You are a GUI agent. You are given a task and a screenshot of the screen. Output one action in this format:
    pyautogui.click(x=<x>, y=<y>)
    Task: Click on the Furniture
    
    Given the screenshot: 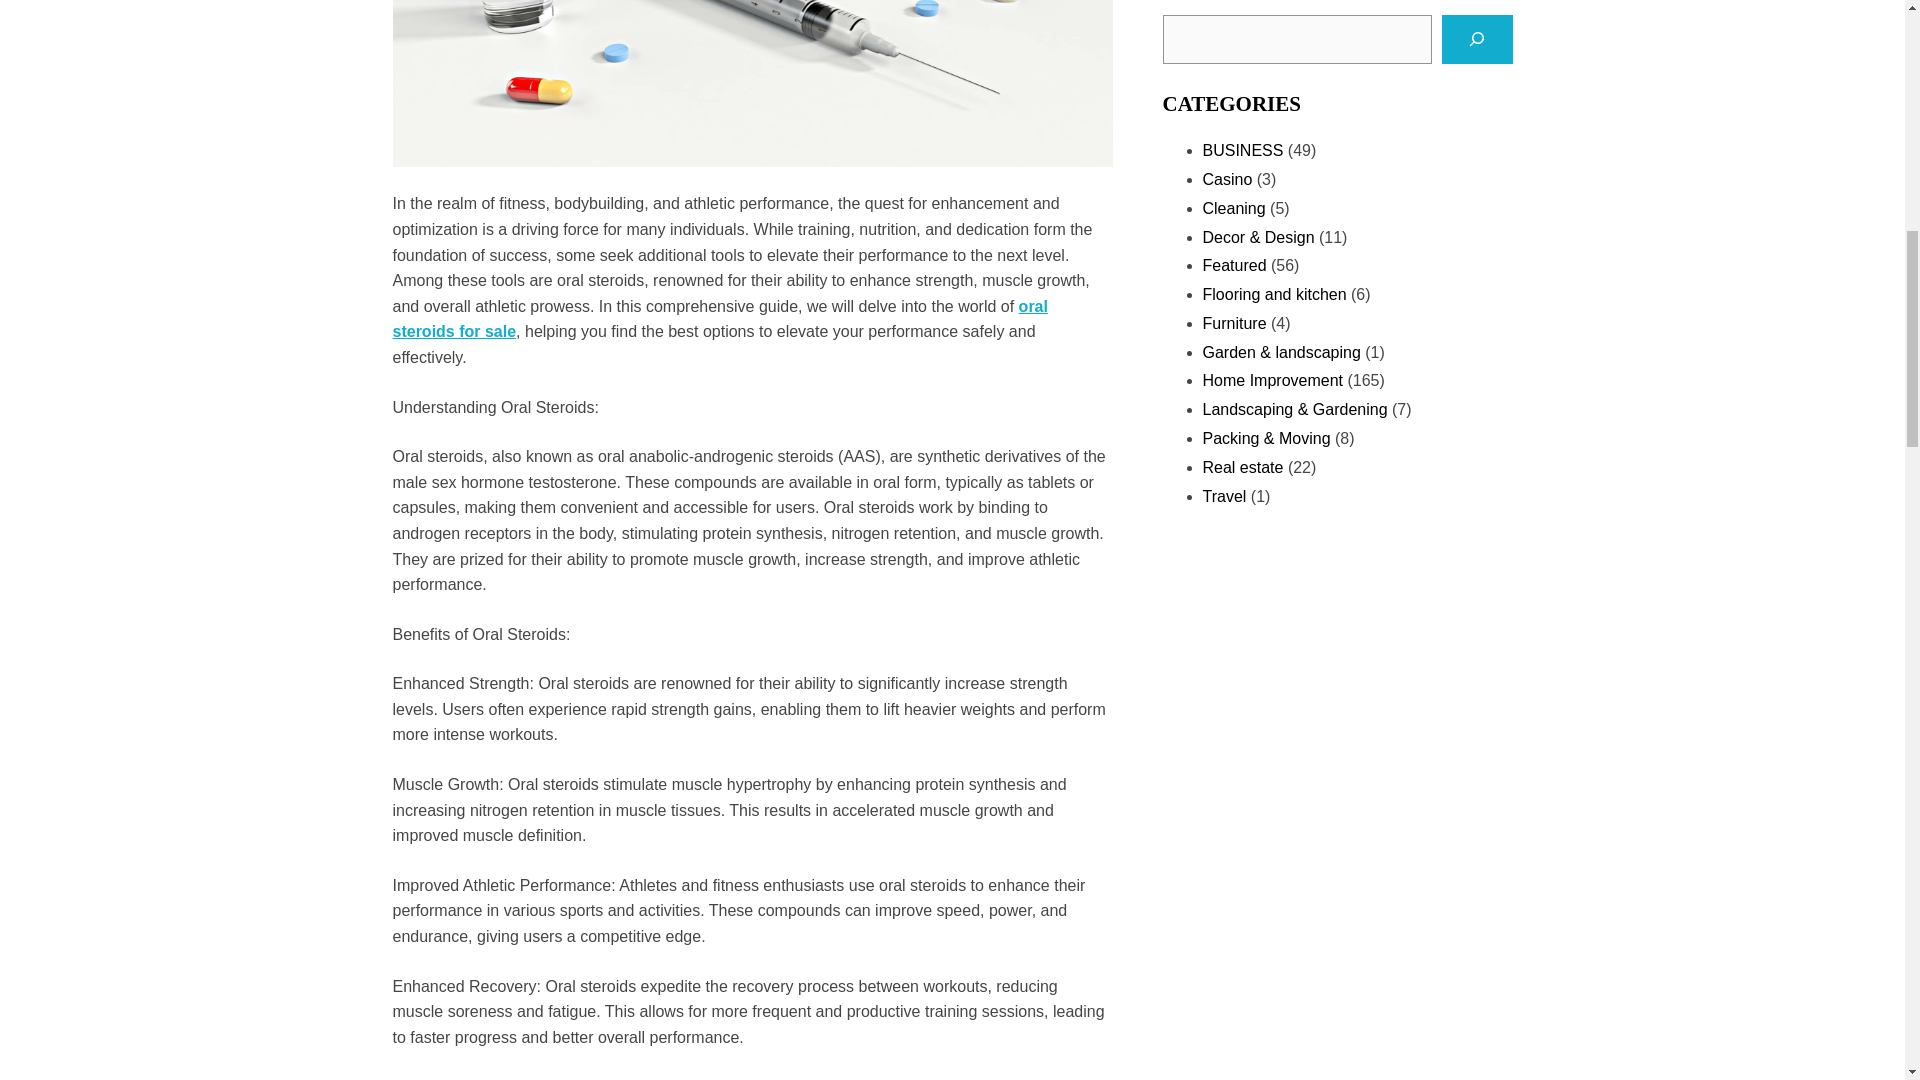 What is the action you would take?
    pyautogui.click(x=1233, y=323)
    